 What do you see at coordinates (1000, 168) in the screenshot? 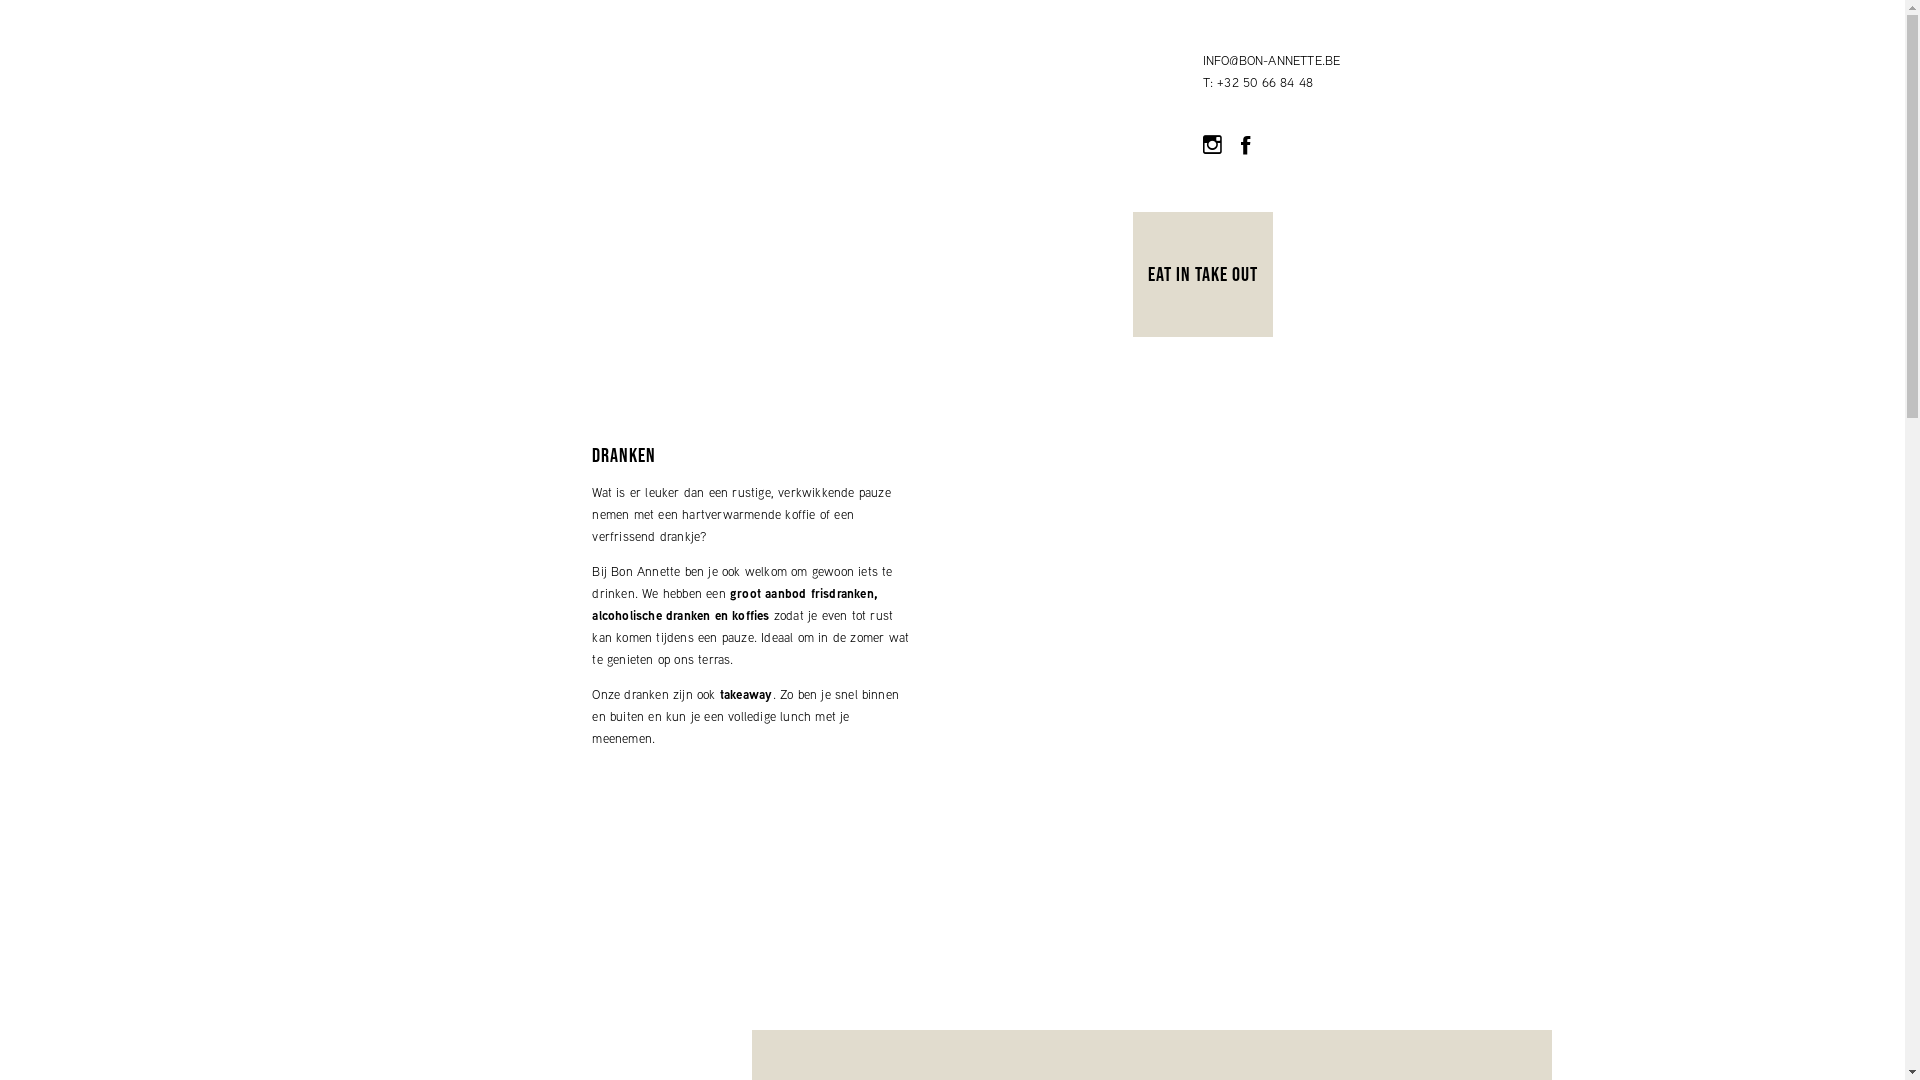
I see `CONTACT` at bounding box center [1000, 168].